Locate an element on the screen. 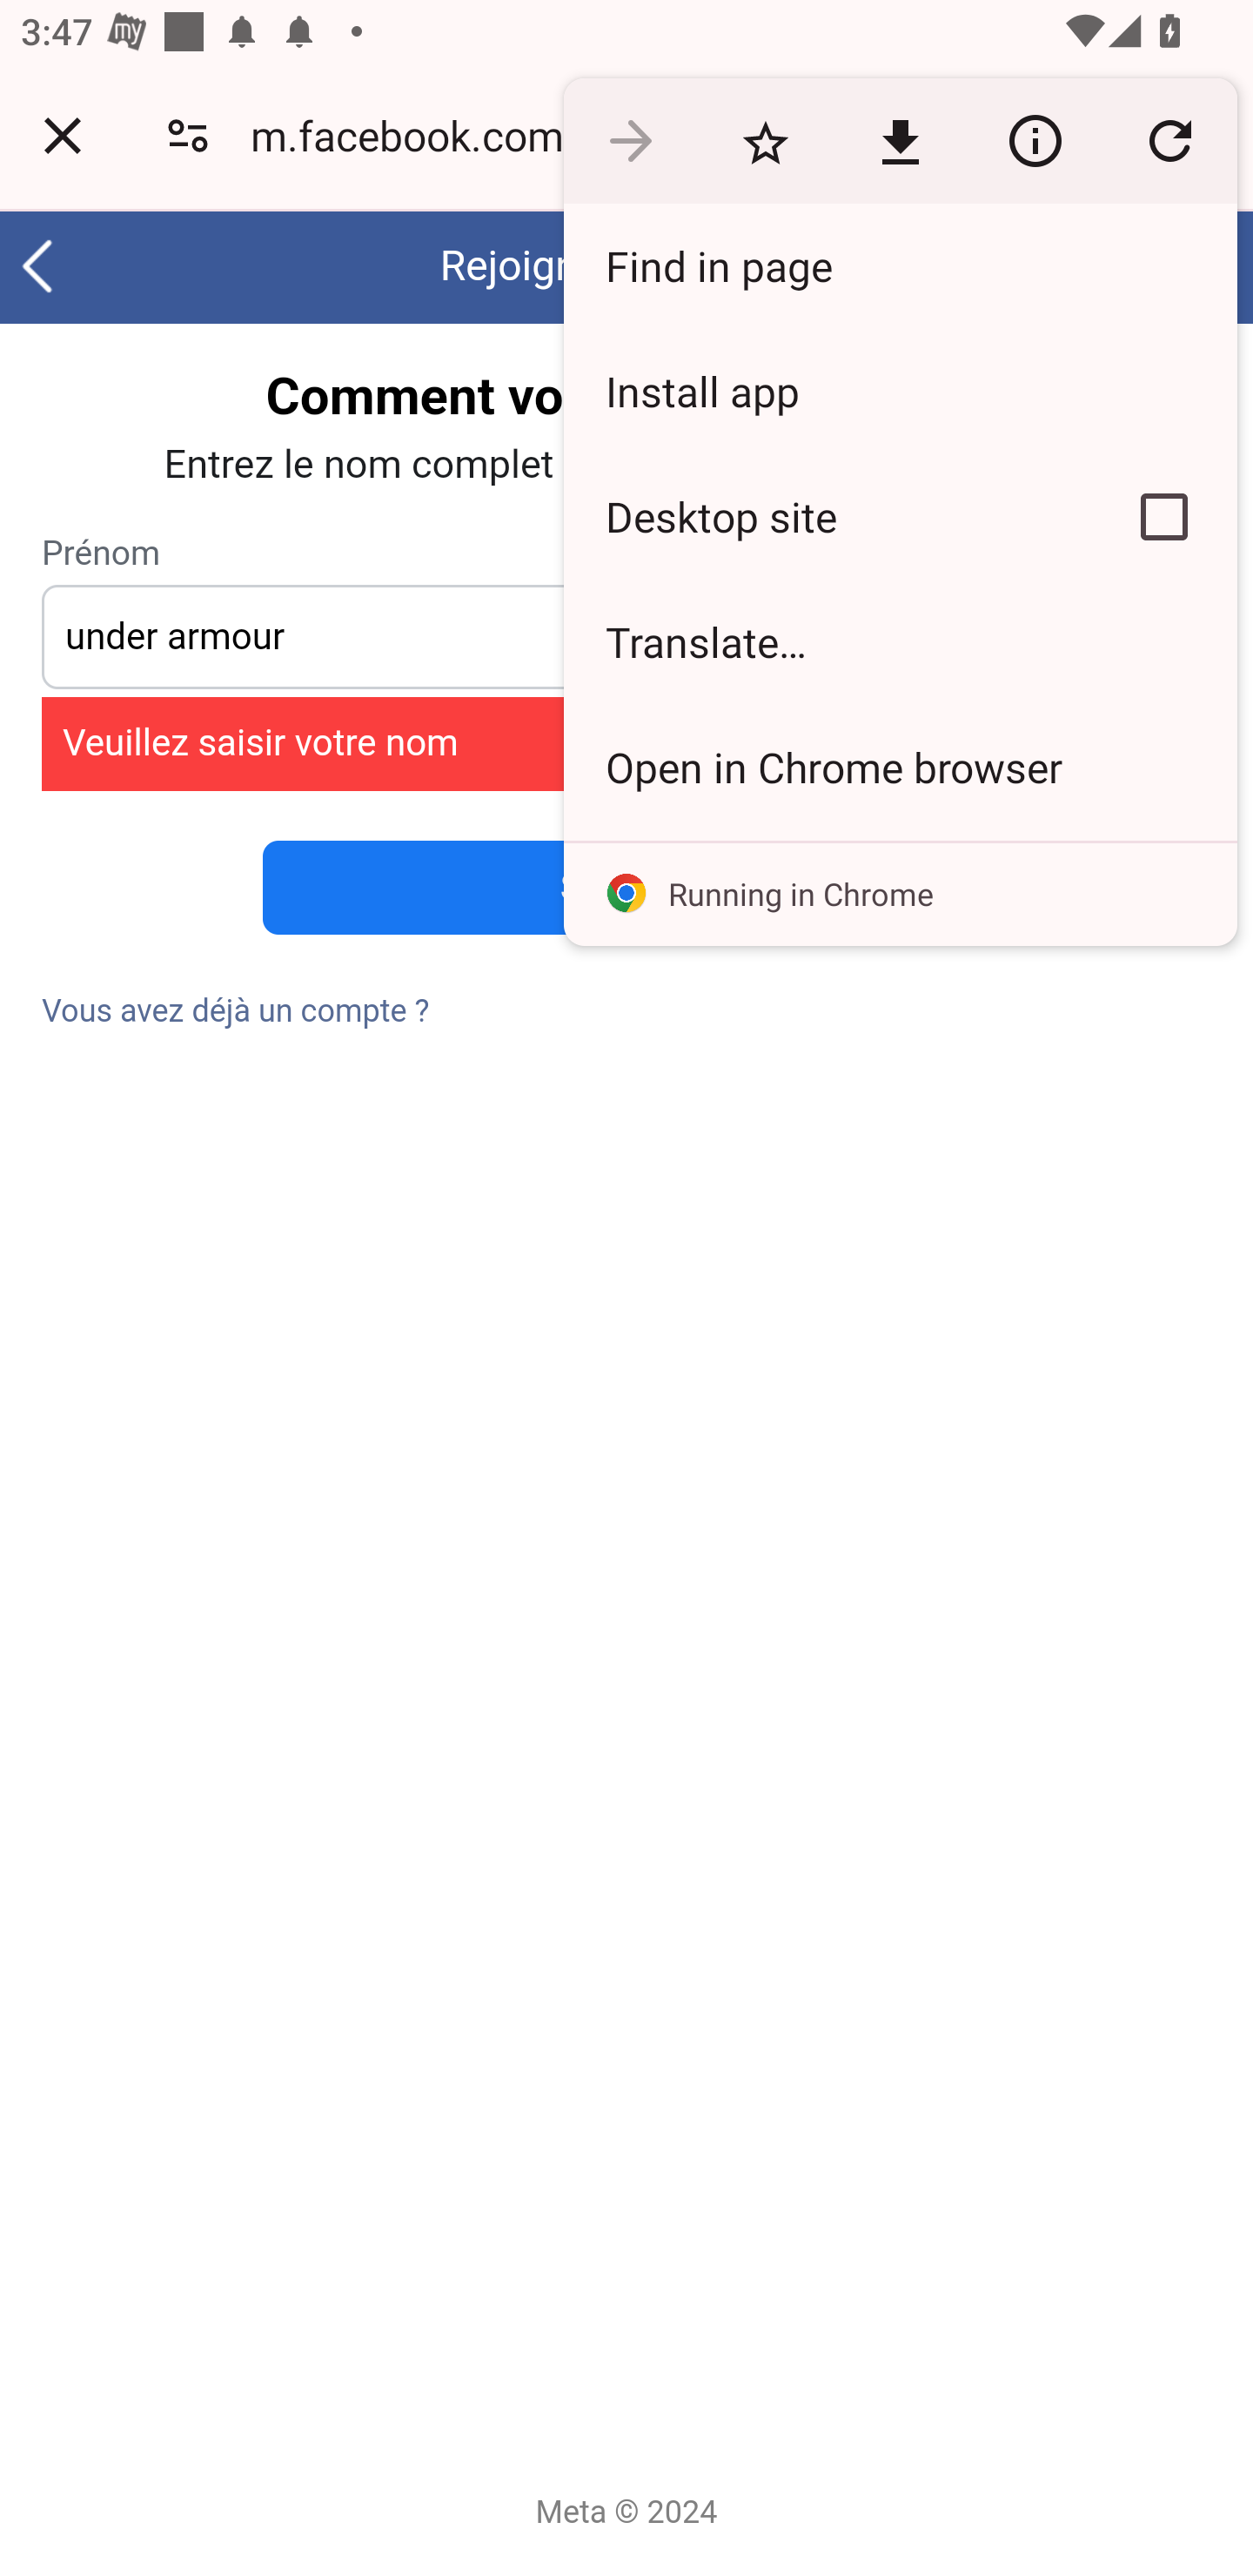  Install app is located at coordinates (901, 391).